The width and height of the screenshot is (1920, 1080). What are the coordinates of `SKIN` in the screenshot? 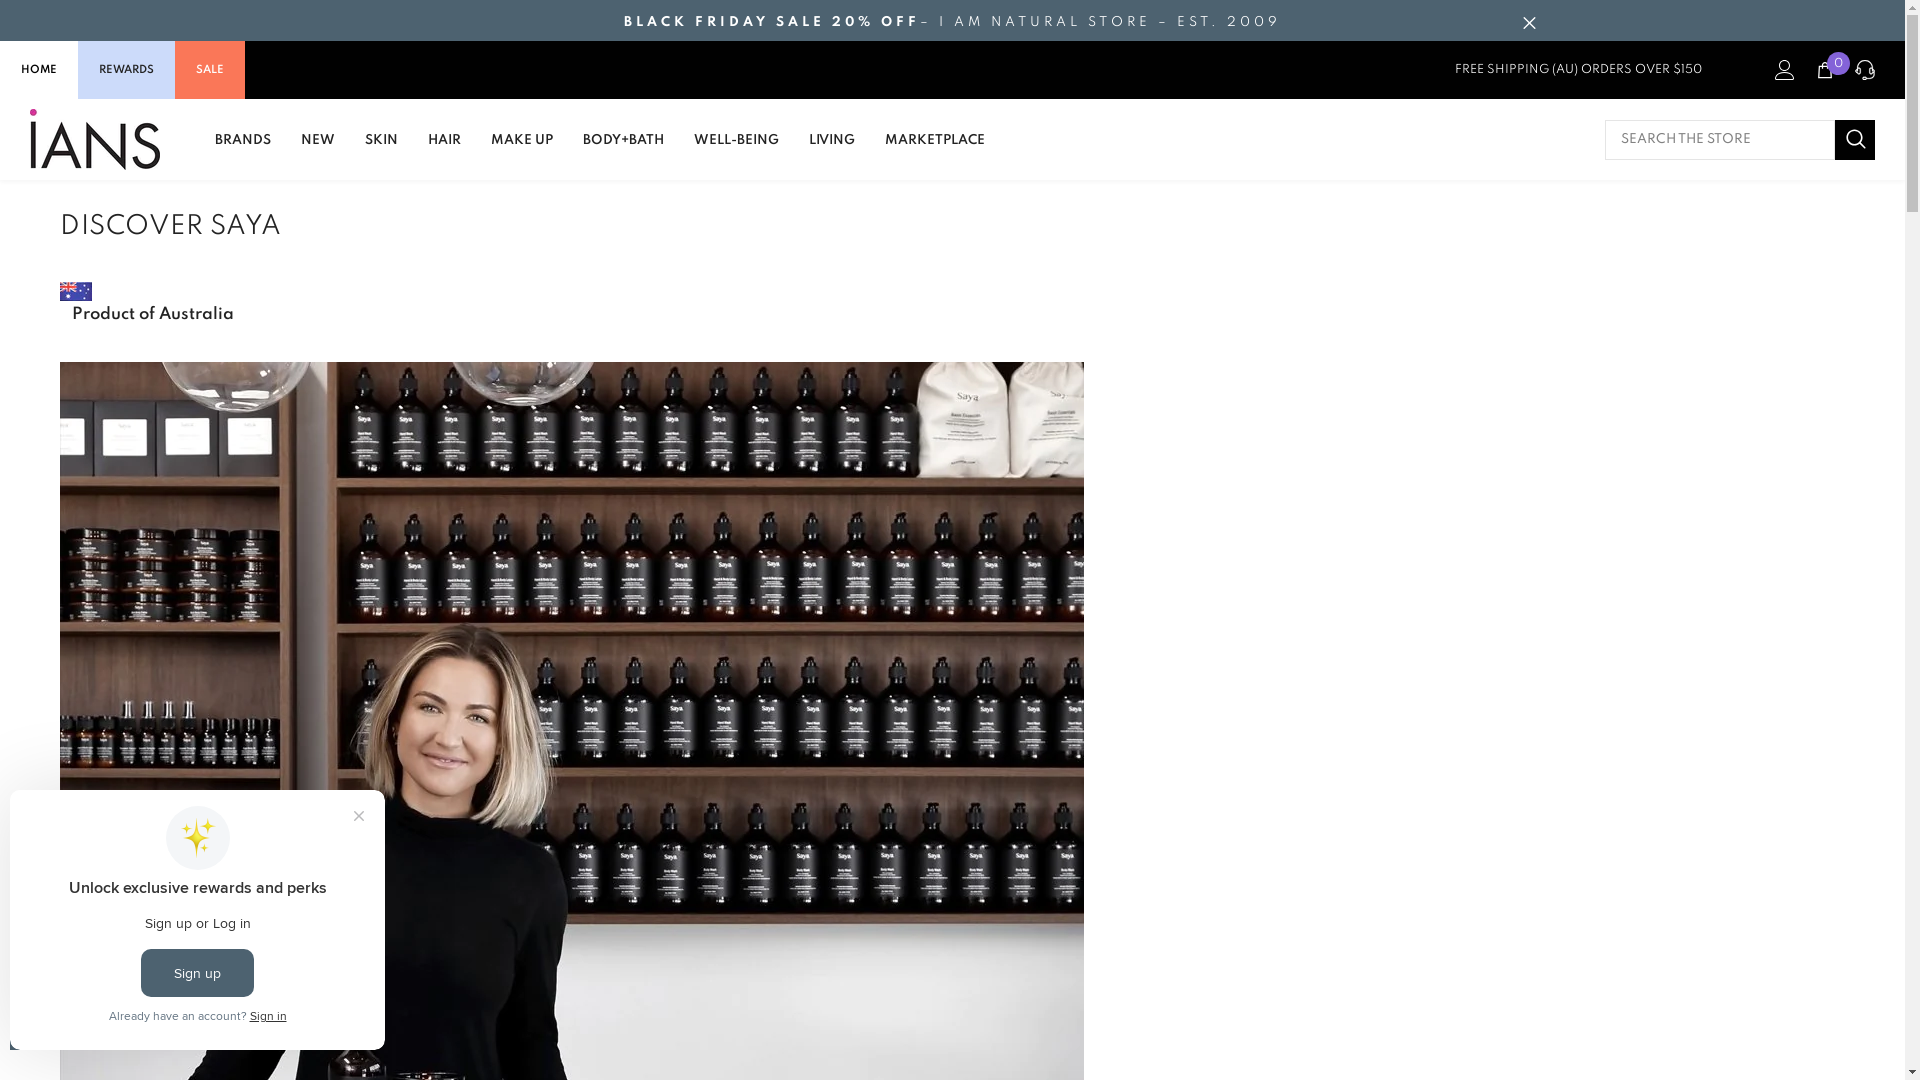 It's located at (382, 150).